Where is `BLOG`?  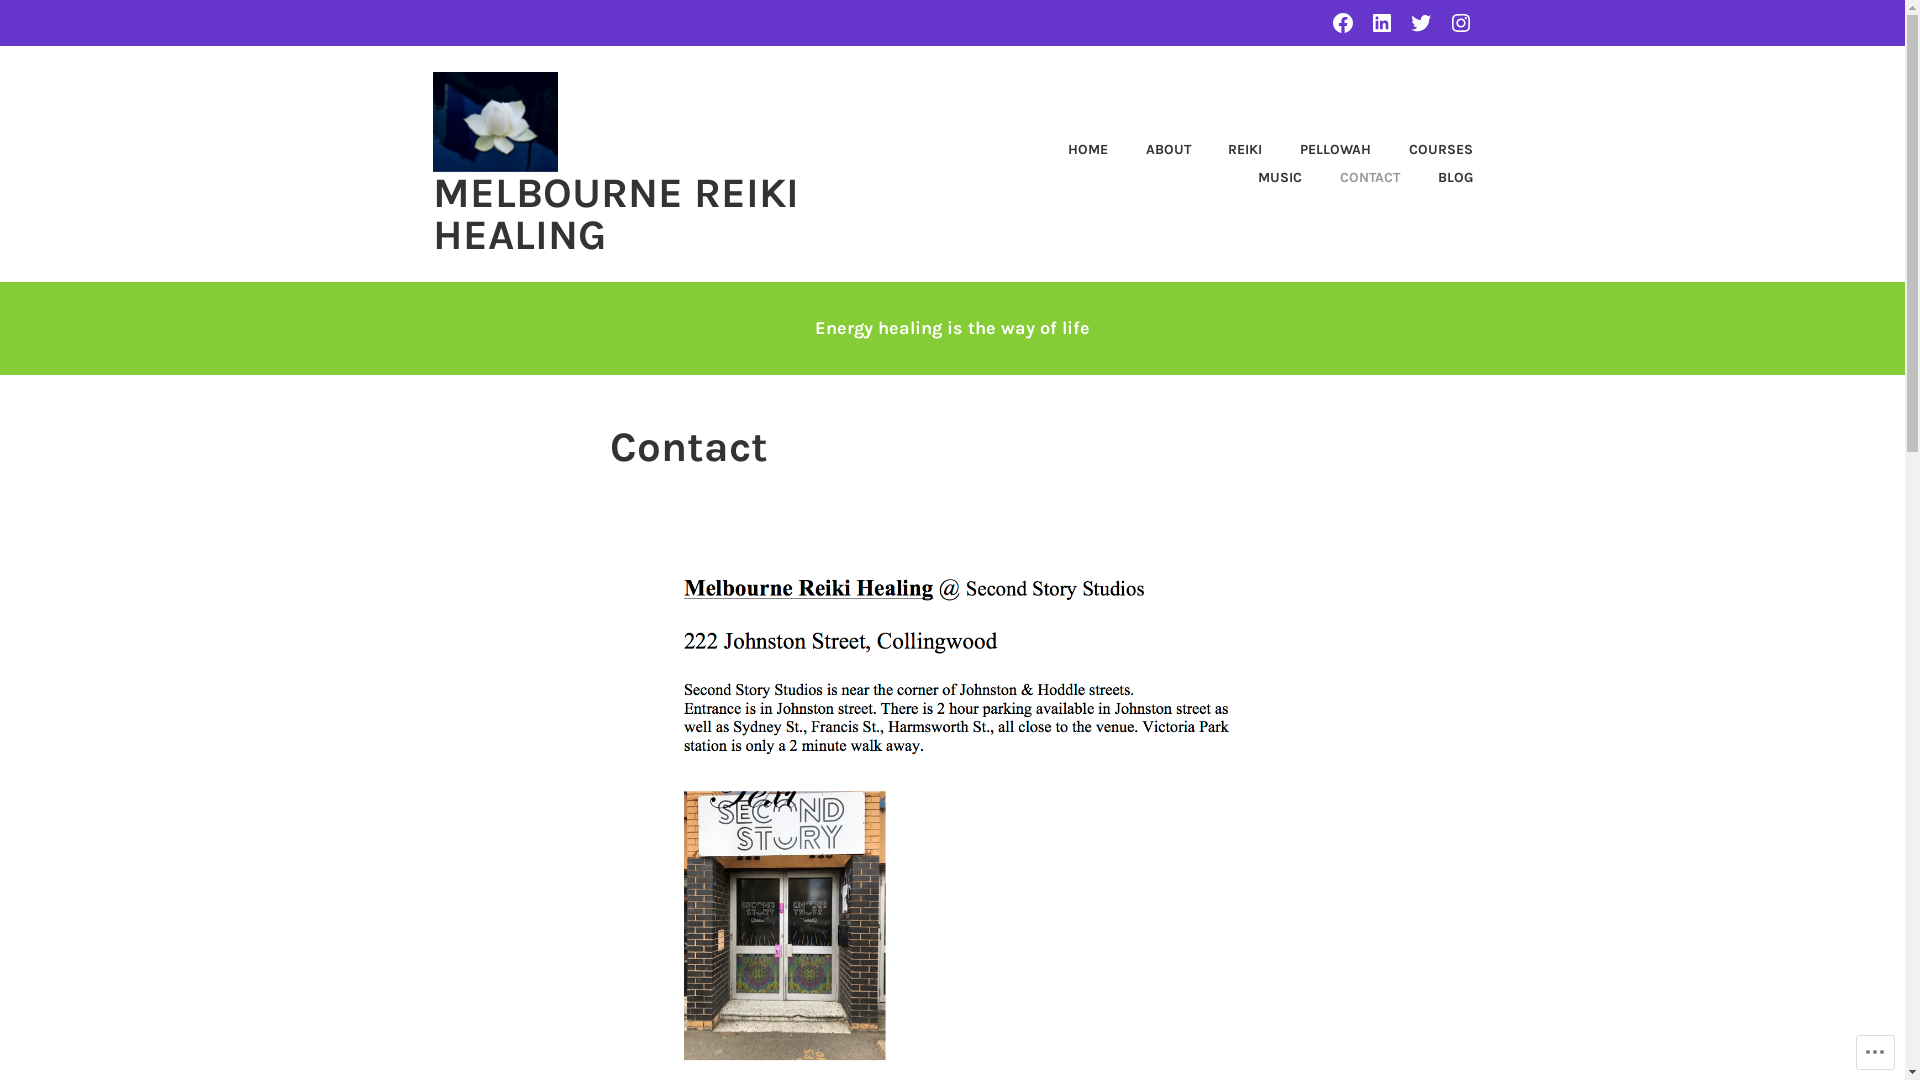
BLOG is located at coordinates (1438, 178).